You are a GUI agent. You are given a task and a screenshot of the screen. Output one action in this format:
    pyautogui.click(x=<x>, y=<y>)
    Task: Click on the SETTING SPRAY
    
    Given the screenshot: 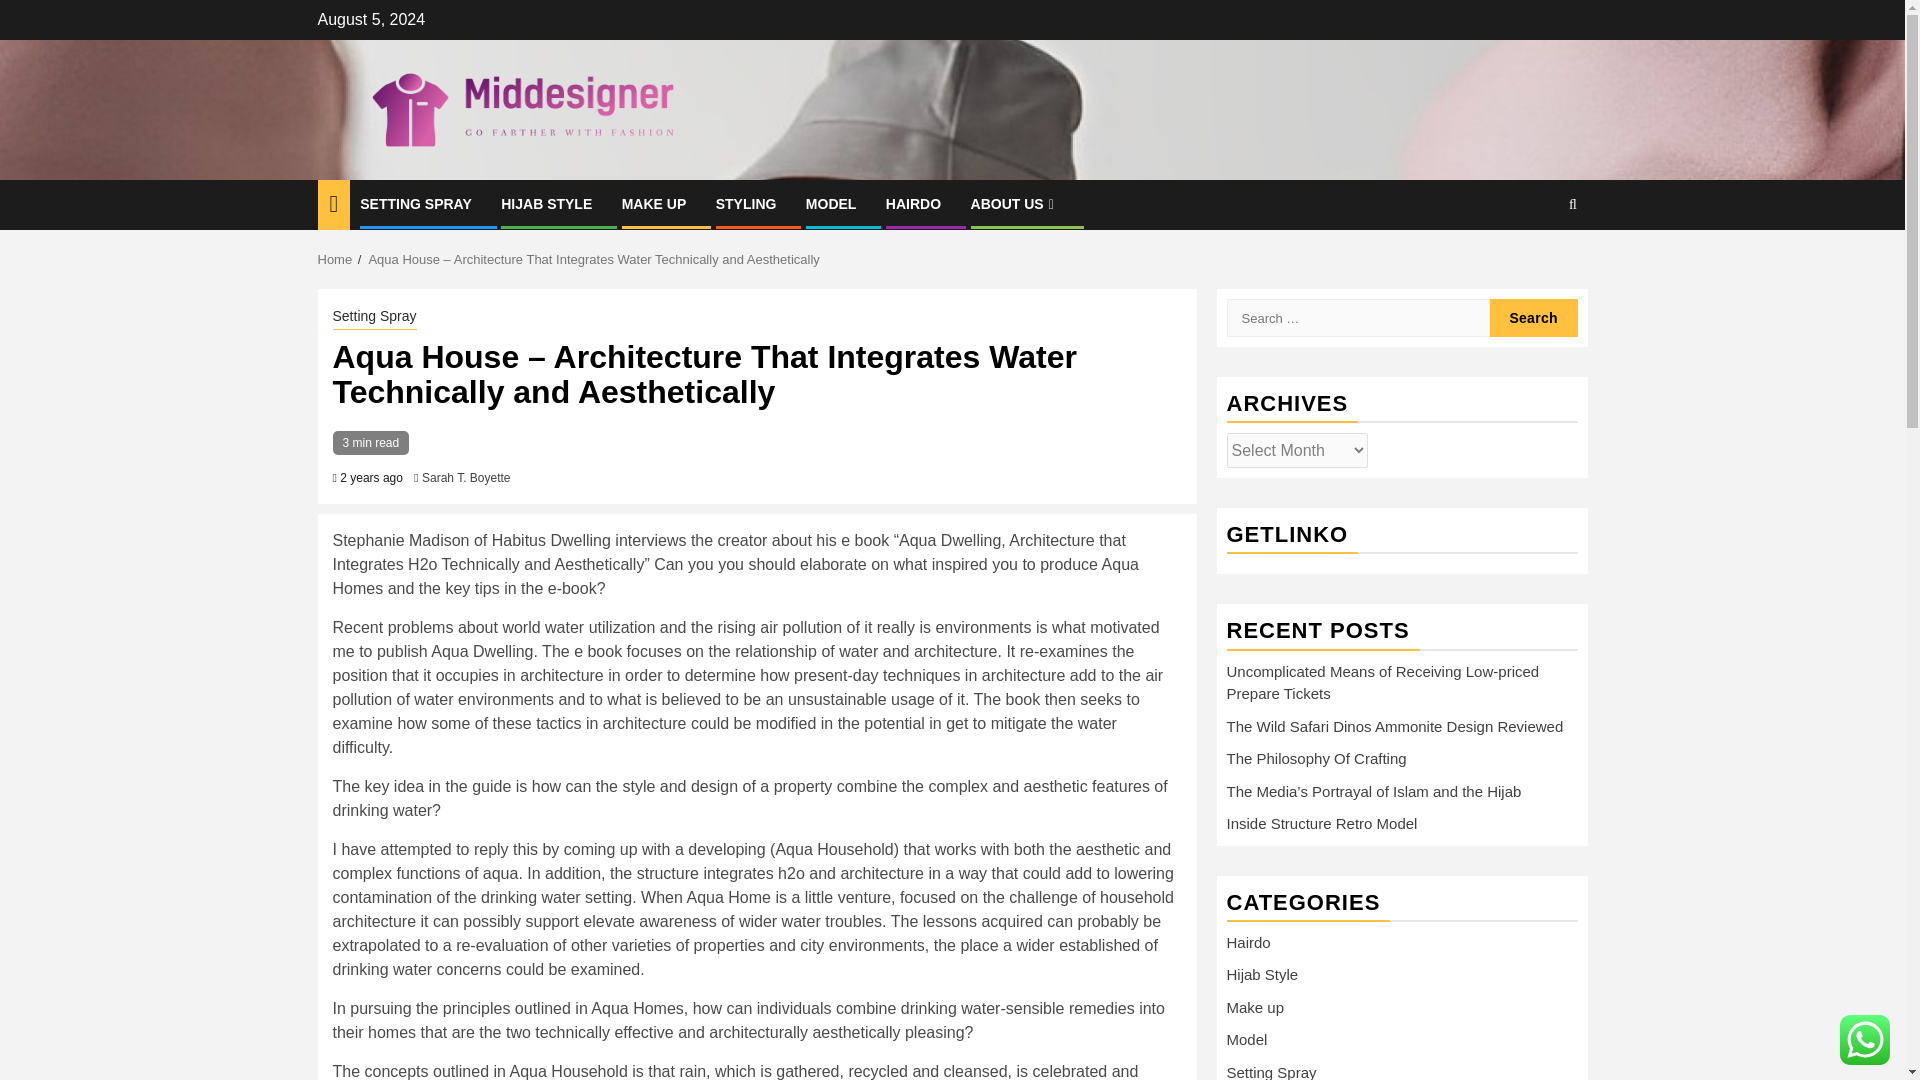 What is the action you would take?
    pyautogui.click(x=416, y=203)
    